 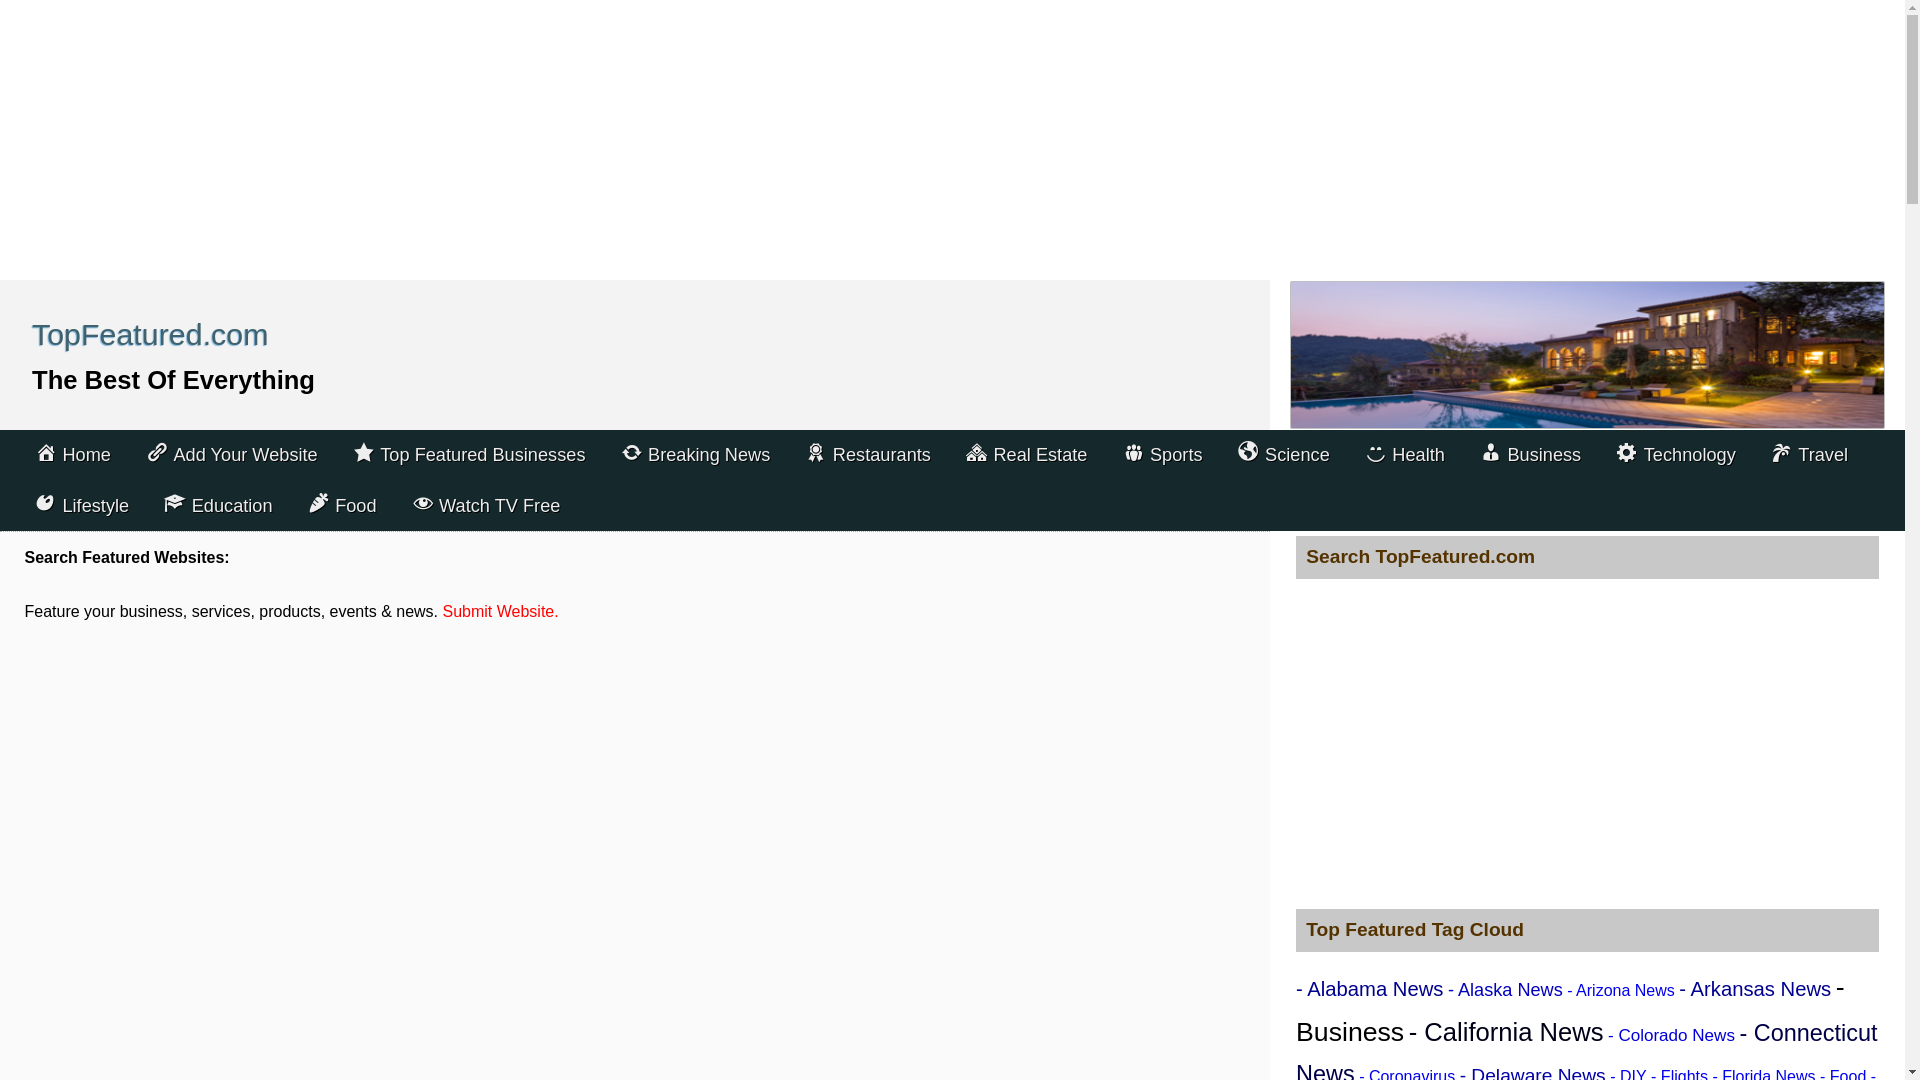 I want to click on 3496 topics, so click(x=1532, y=1072).